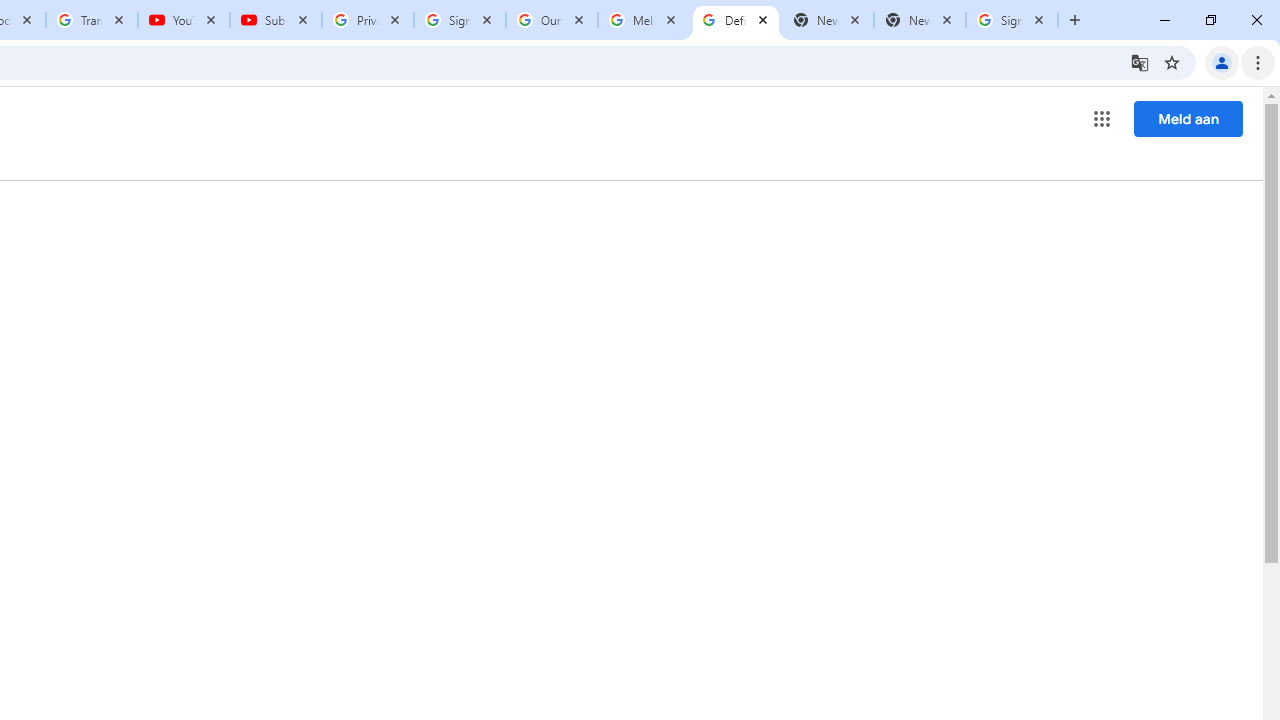 The height and width of the screenshot is (720, 1280). Describe the element at coordinates (459, 20) in the screenshot. I see `Sign in - Google Accounts` at that location.